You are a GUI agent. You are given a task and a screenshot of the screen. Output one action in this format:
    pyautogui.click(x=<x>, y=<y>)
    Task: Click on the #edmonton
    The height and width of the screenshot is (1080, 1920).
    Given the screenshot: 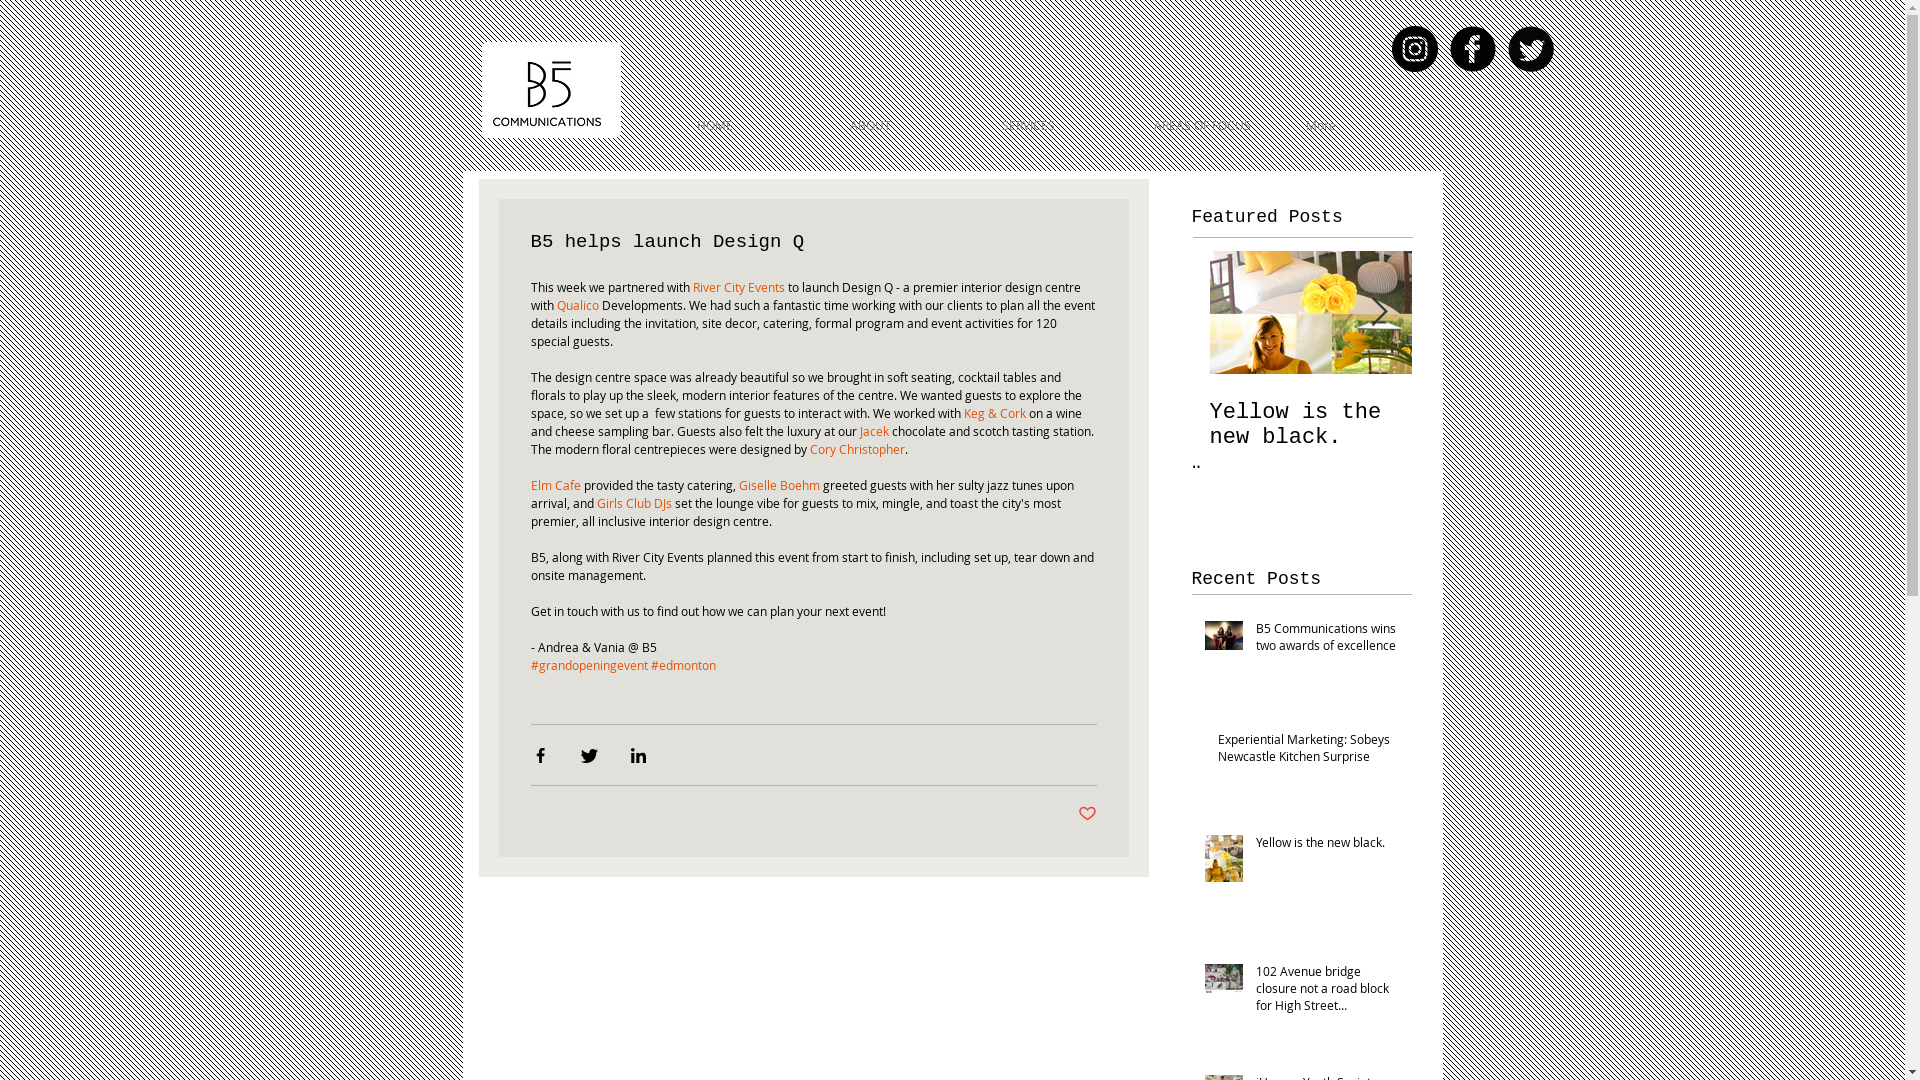 What is the action you would take?
    pyautogui.click(x=682, y=665)
    